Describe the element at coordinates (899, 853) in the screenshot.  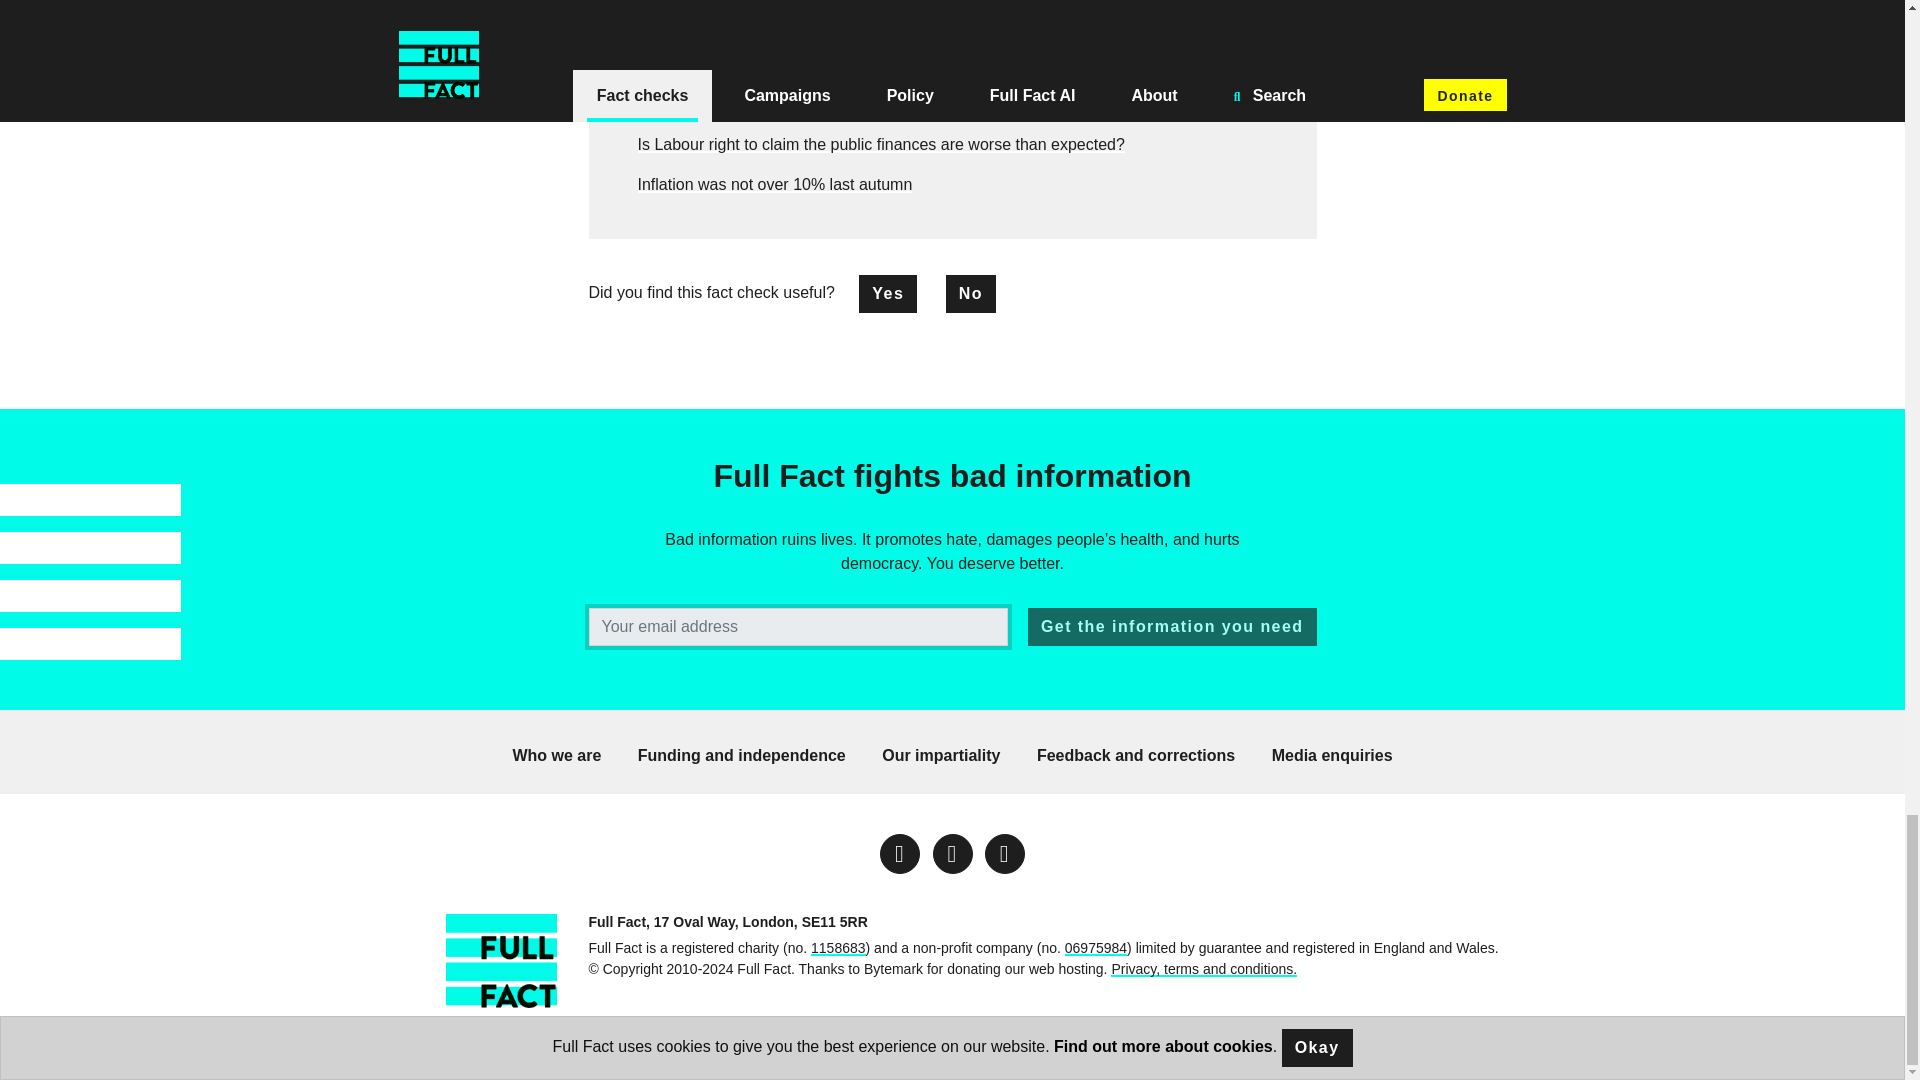
I see `Link opens in a new window` at that location.